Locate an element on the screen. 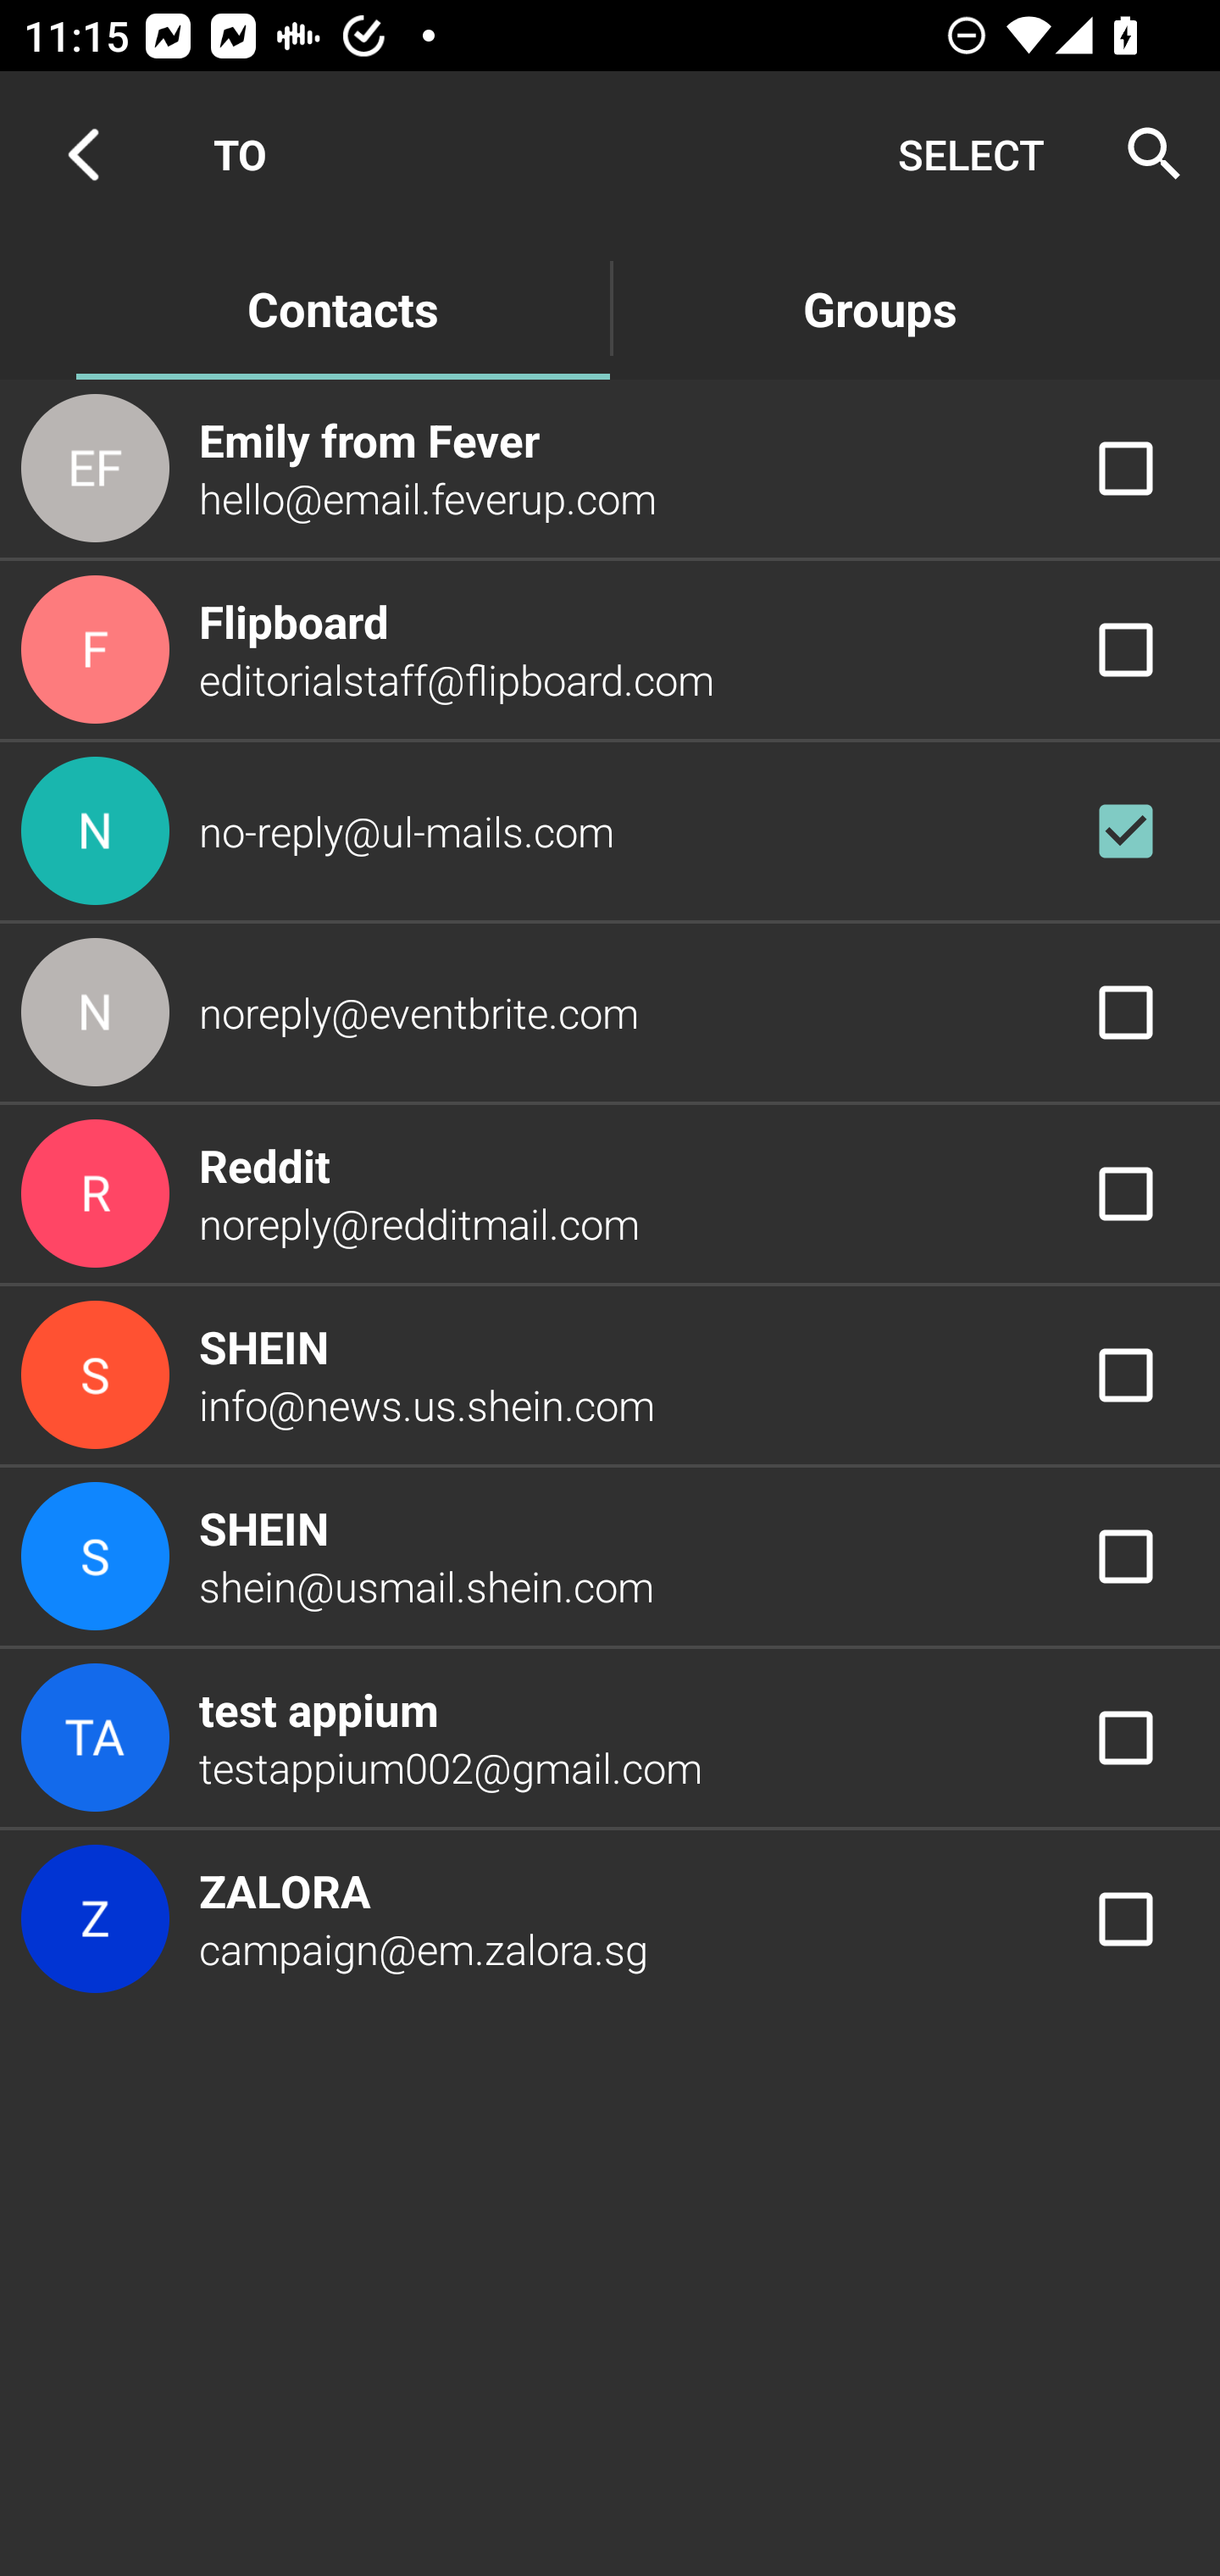  SELECT is located at coordinates (971, 154).